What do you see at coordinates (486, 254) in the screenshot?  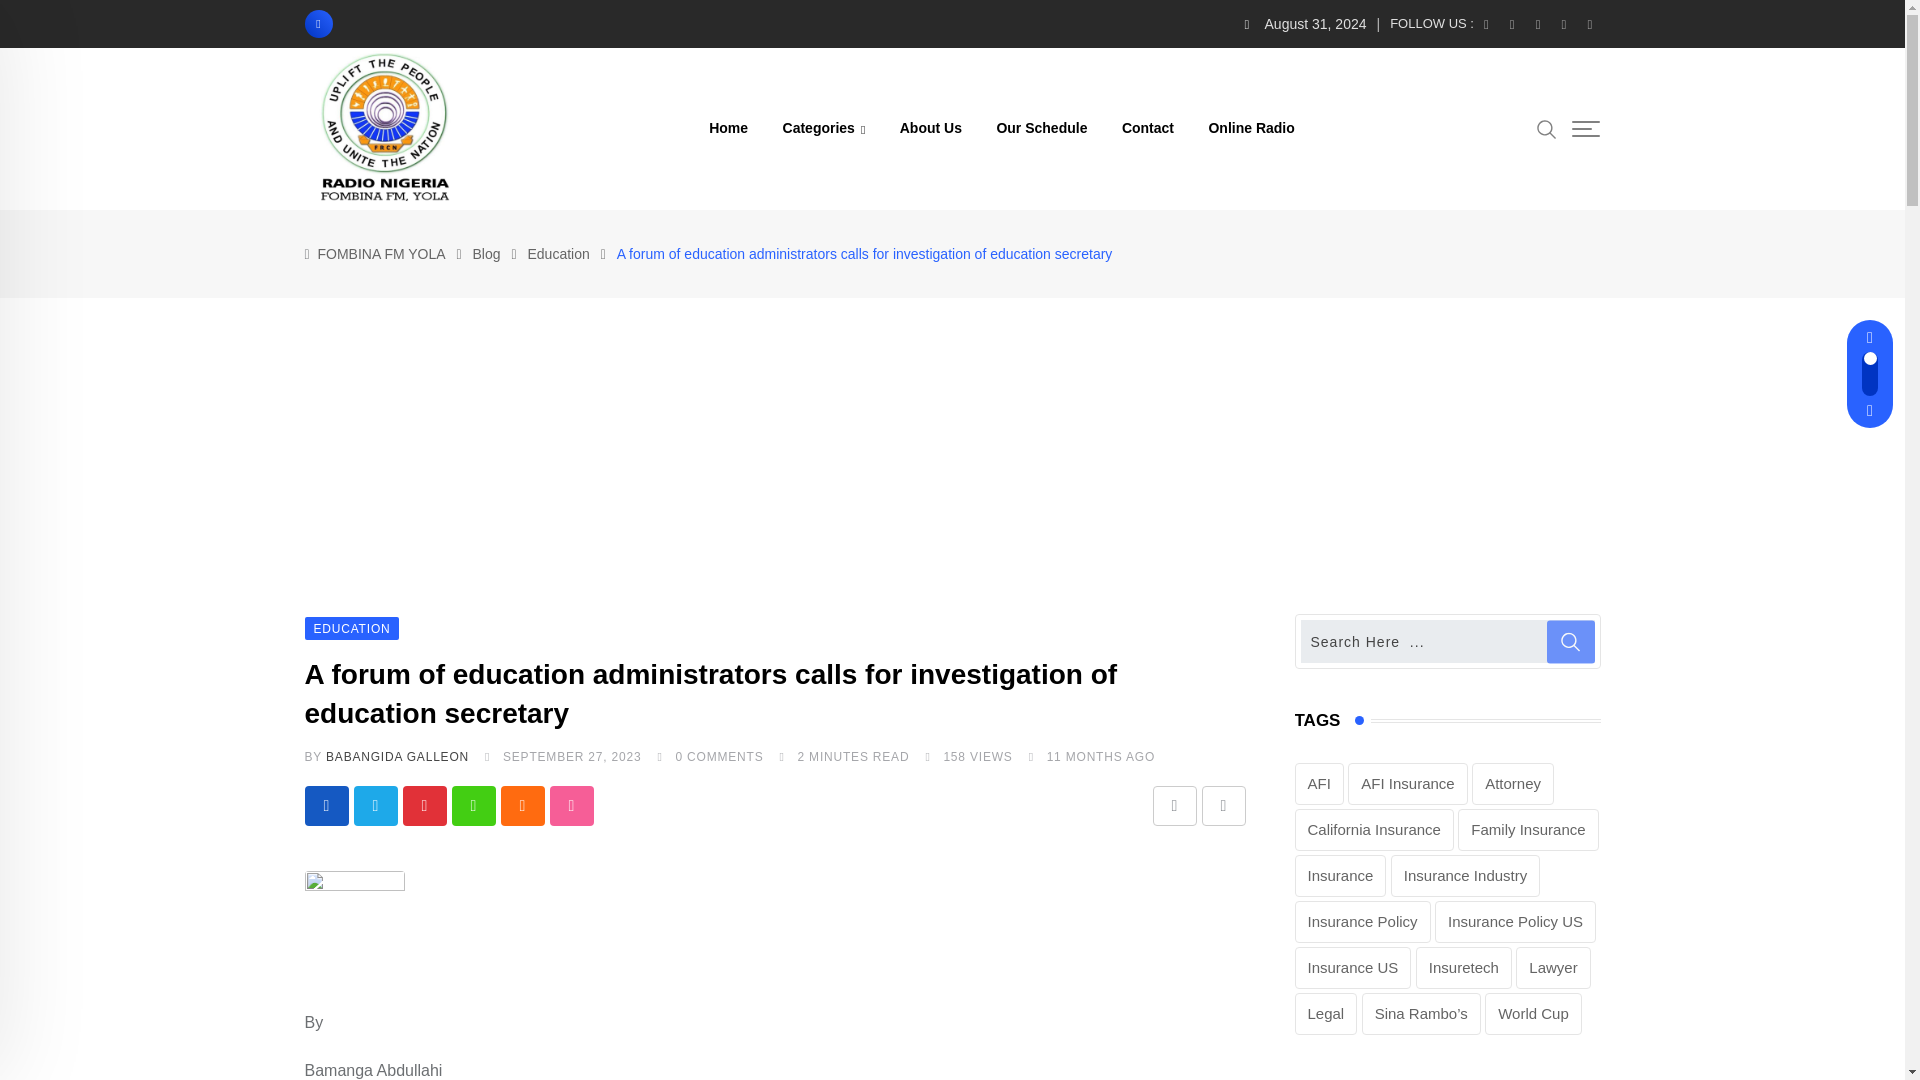 I see `Go to Blog.` at bounding box center [486, 254].